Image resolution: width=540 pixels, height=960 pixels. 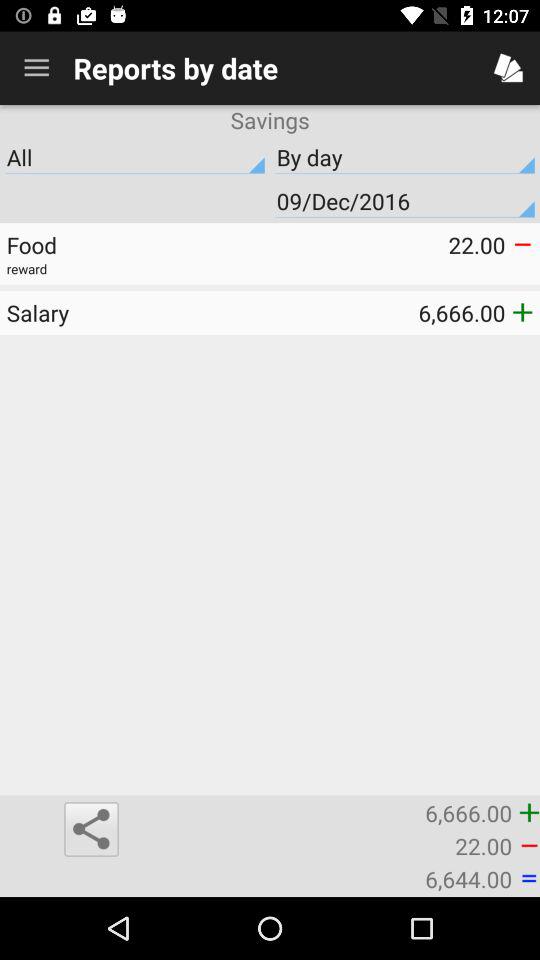 What do you see at coordinates (405, 201) in the screenshot?
I see `choose the item next to all icon` at bounding box center [405, 201].